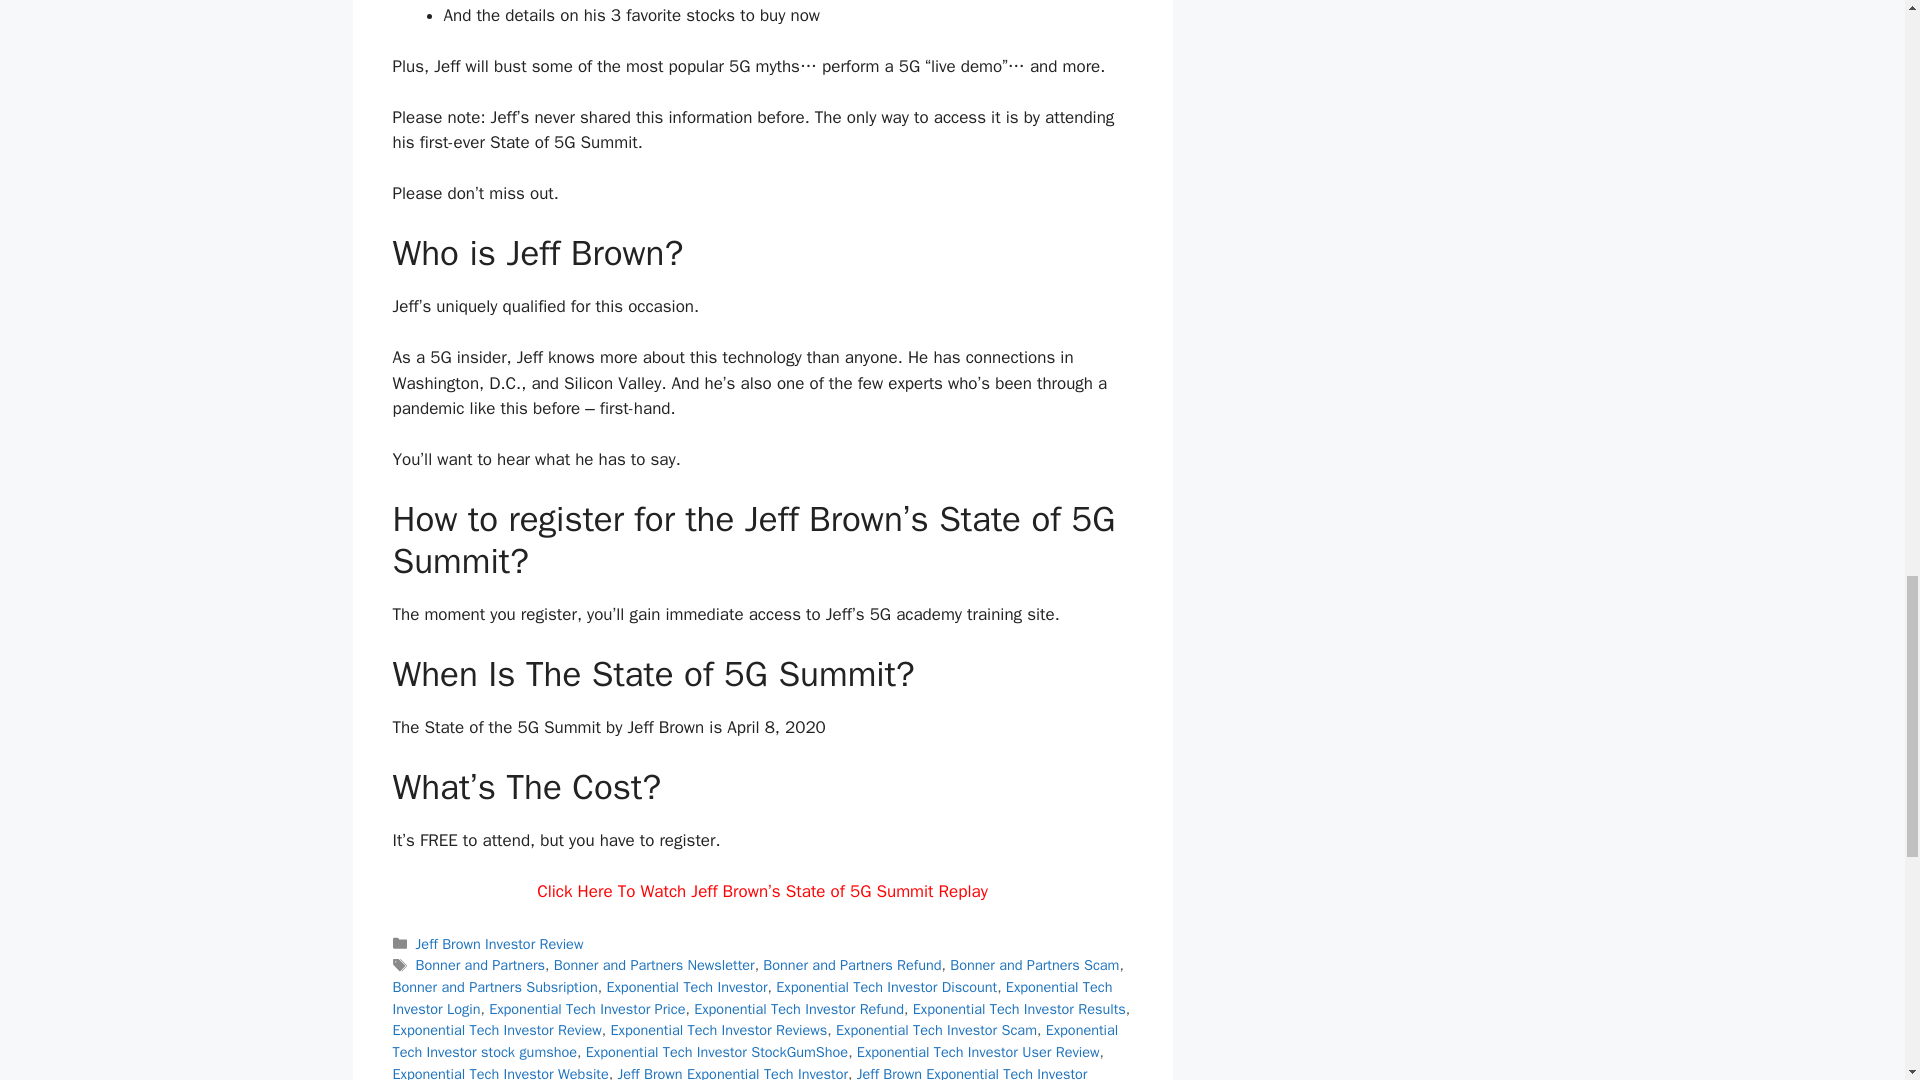 This screenshot has height=1080, width=1920. Describe the element at coordinates (587, 1009) in the screenshot. I see `Exponential Tech Investor Price` at that location.